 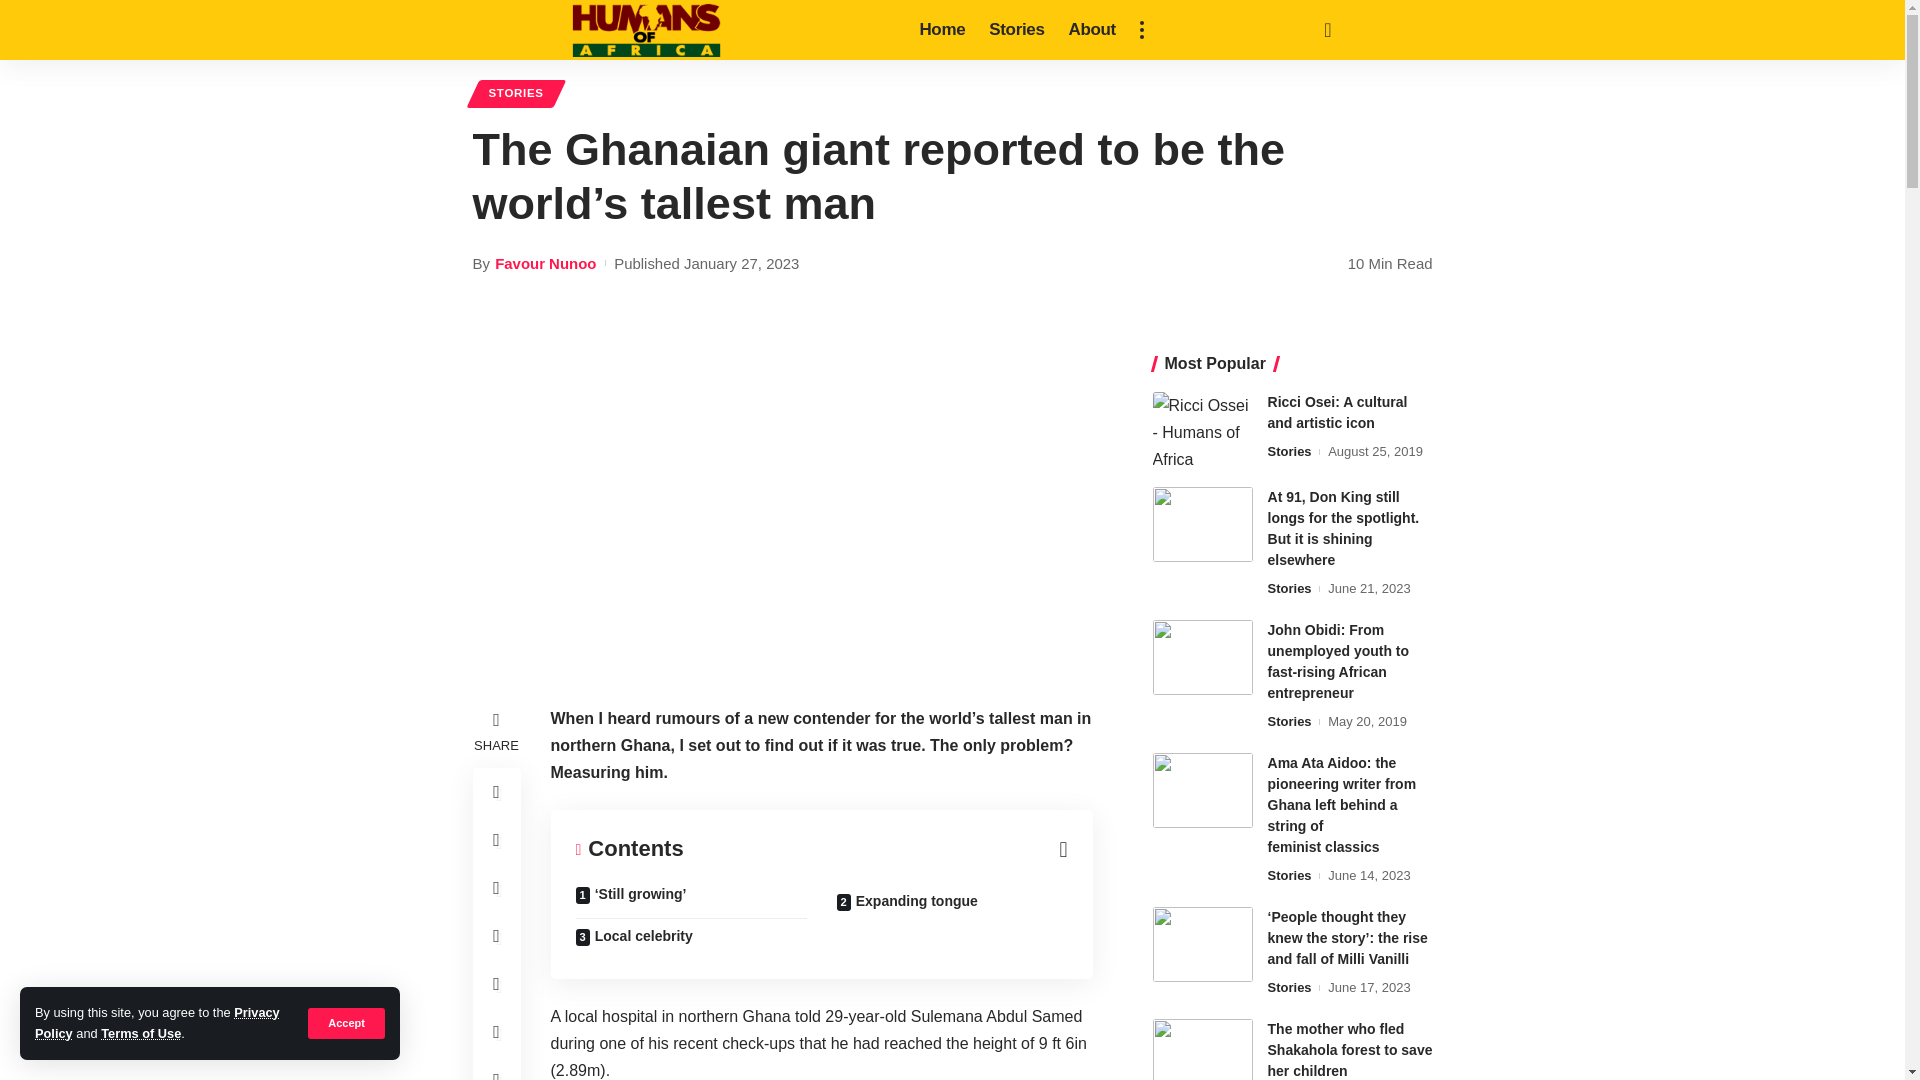 What do you see at coordinates (942, 30) in the screenshot?
I see `Home` at bounding box center [942, 30].